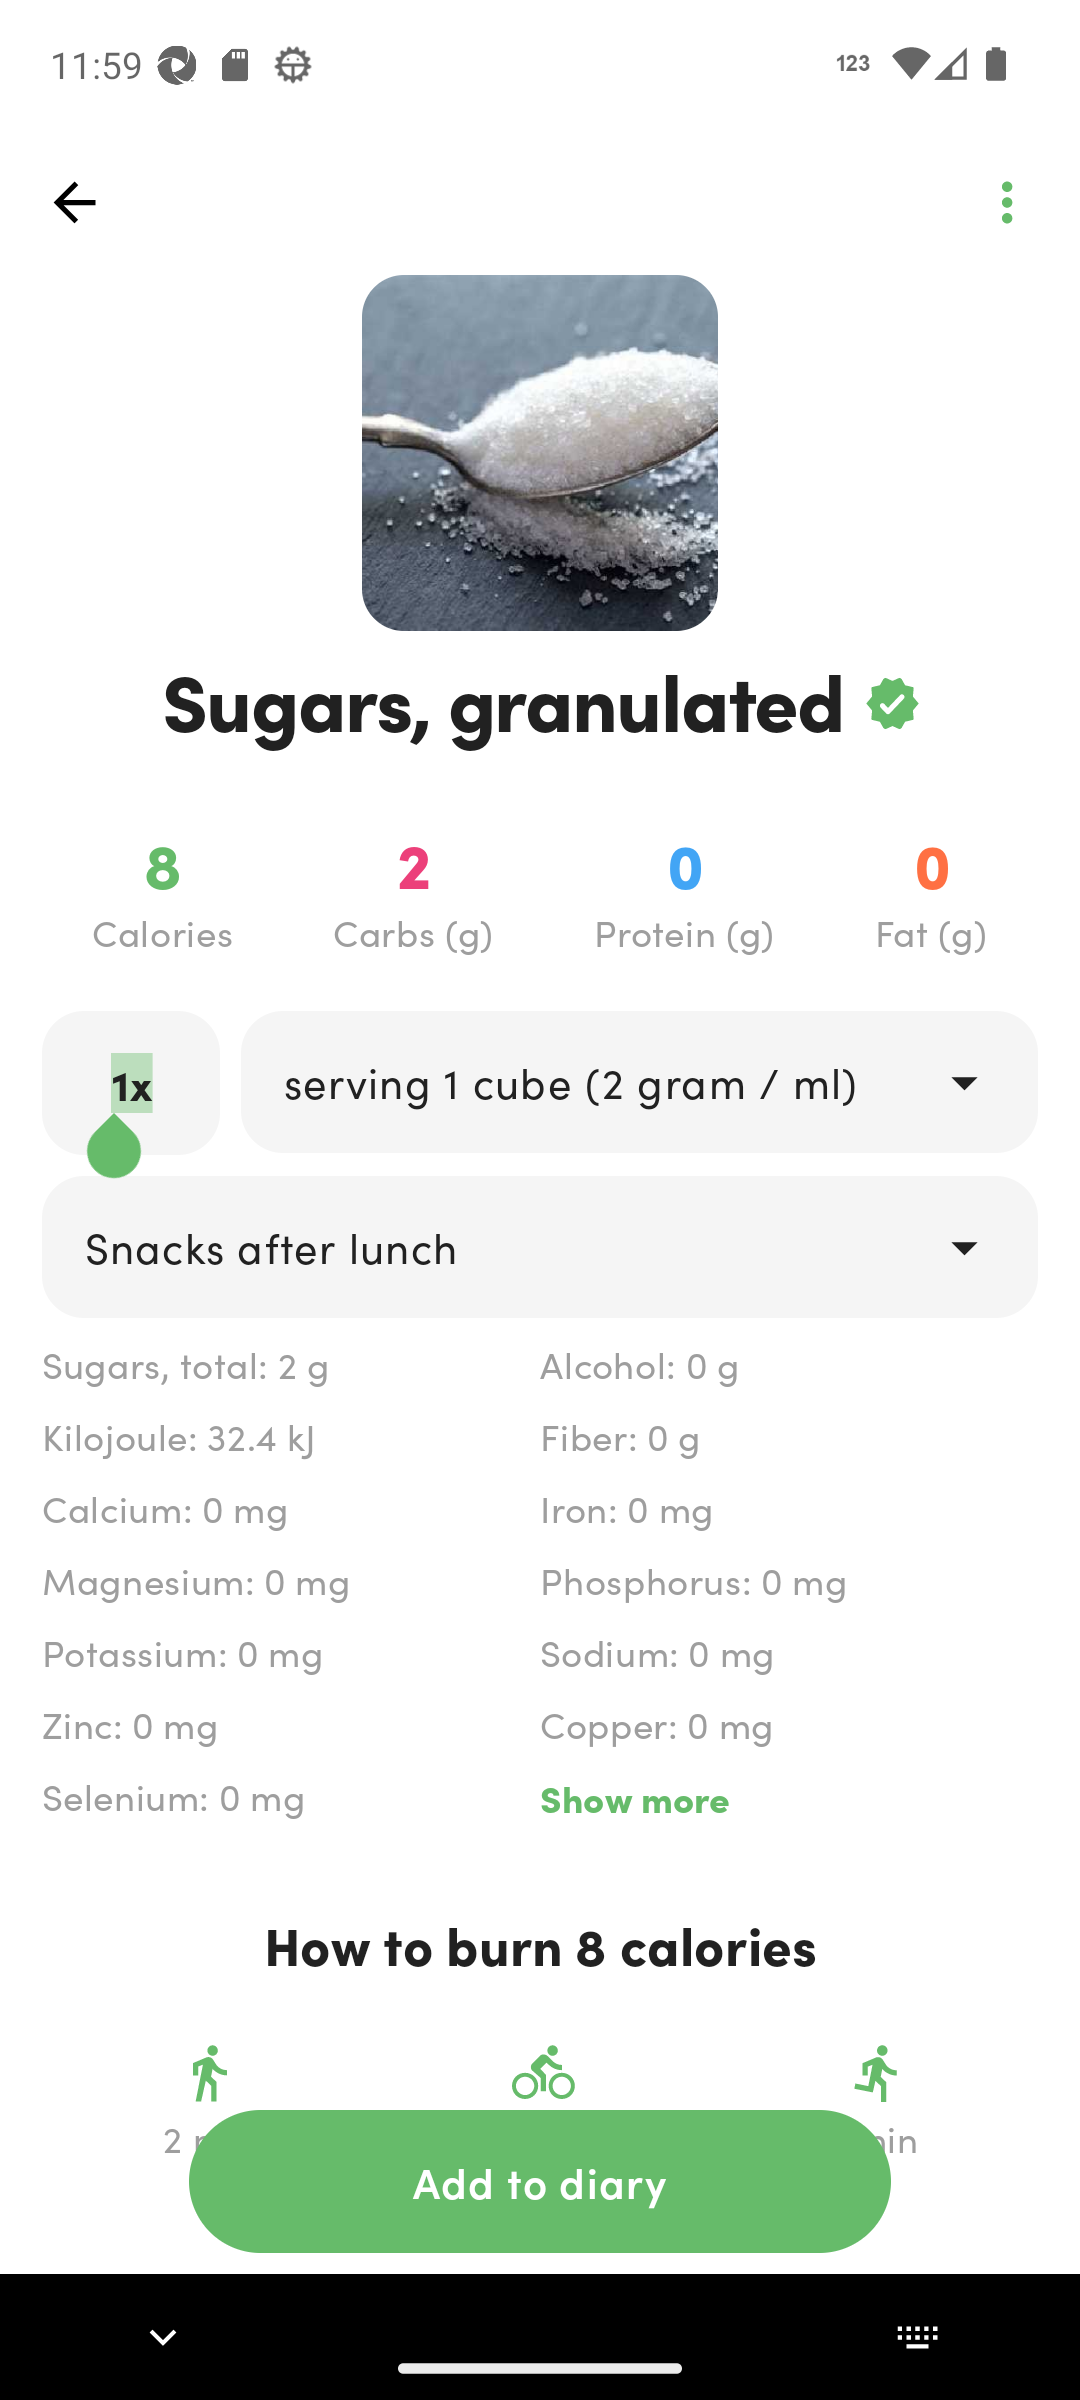 This screenshot has height=2400, width=1080. Describe the element at coordinates (540, 1246) in the screenshot. I see `drop_down Snacks after lunch` at that location.